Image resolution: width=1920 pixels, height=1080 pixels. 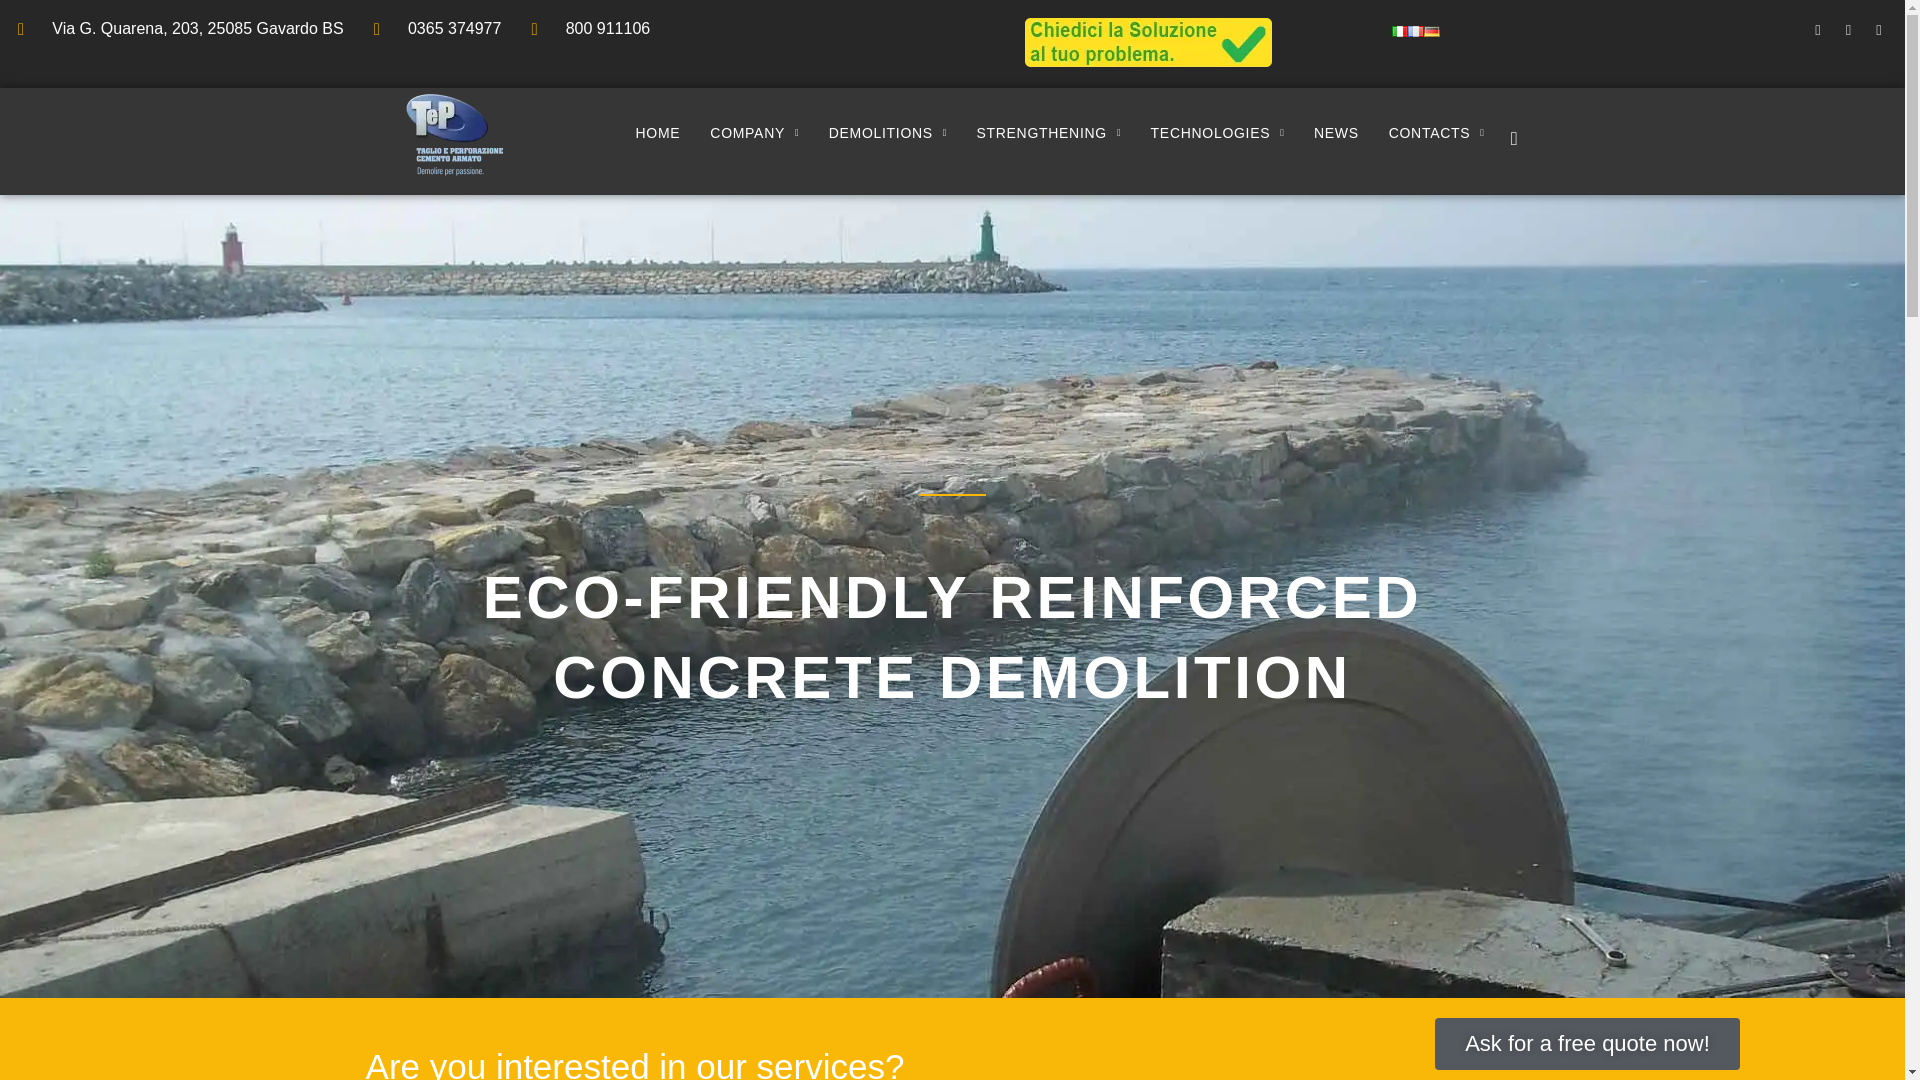 What do you see at coordinates (658, 134) in the screenshot?
I see `HOME` at bounding box center [658, 134].